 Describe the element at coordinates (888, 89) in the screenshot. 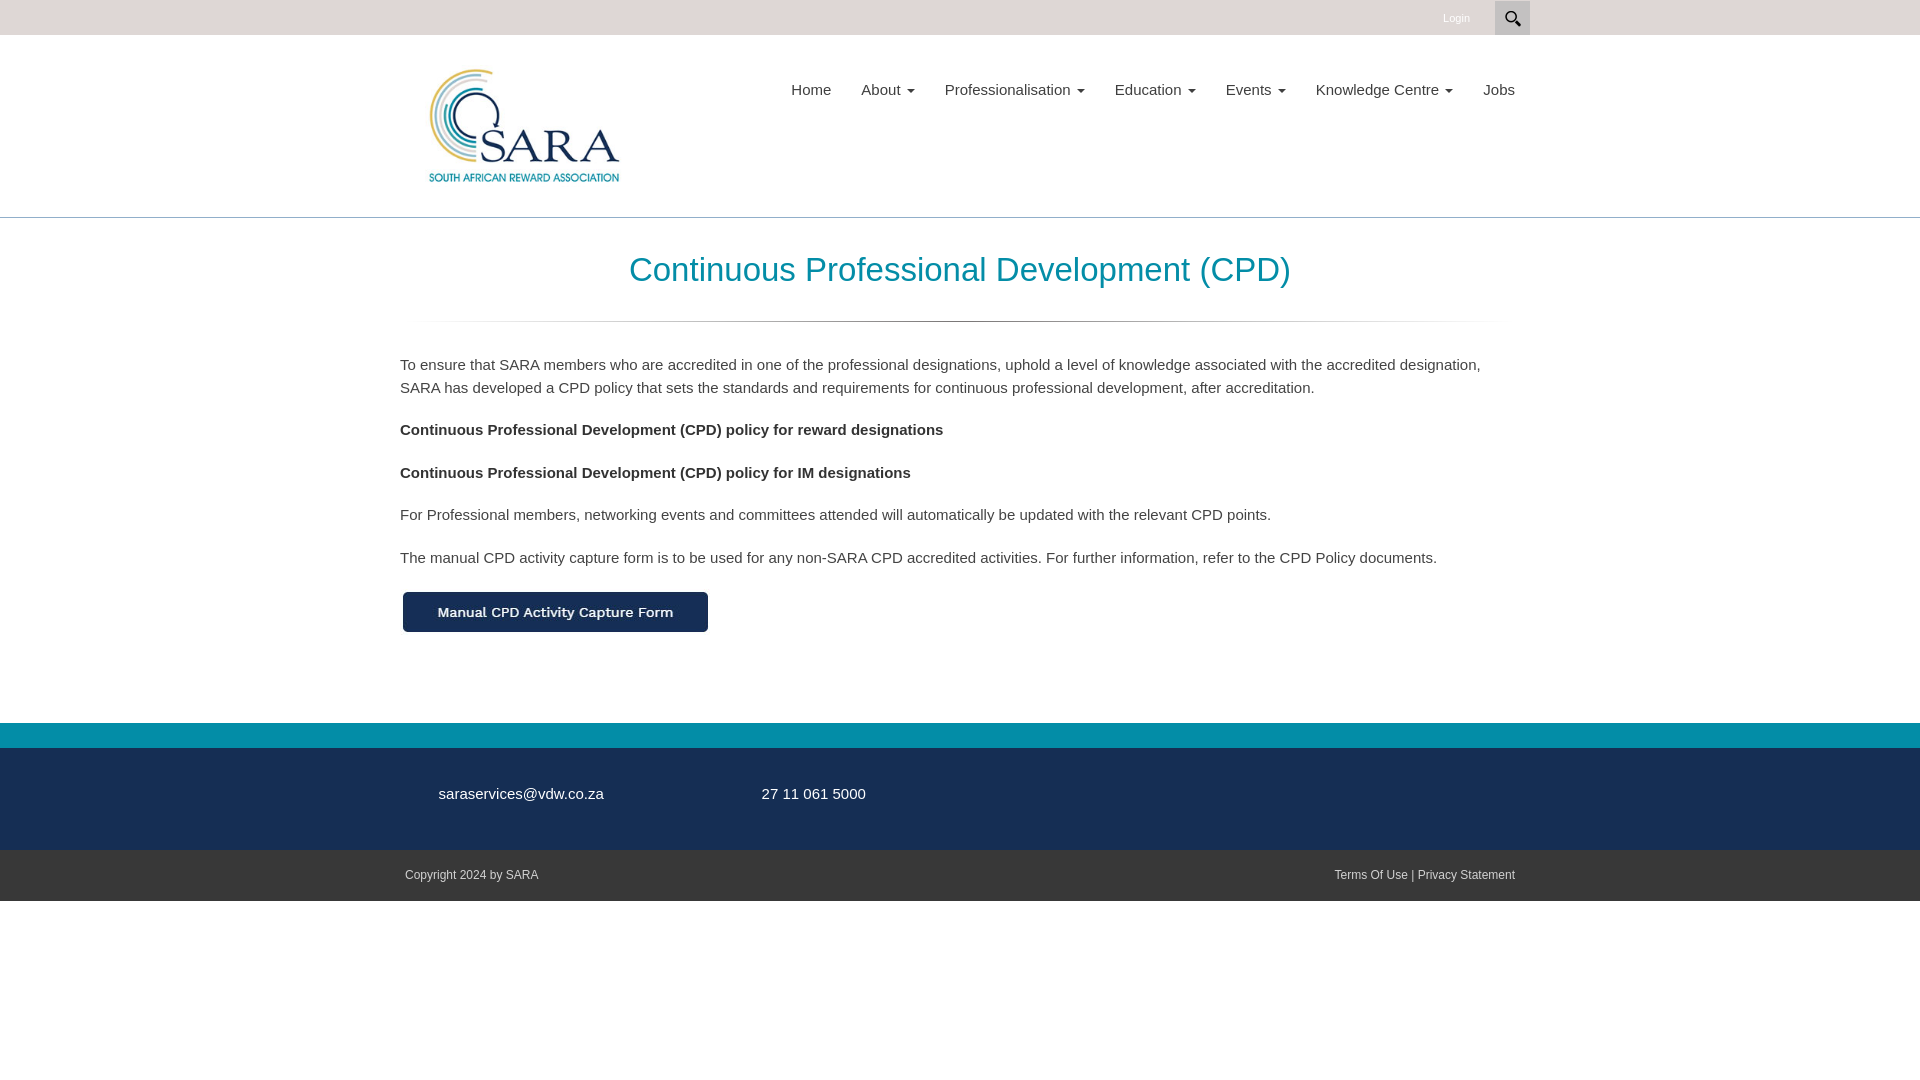

I see `About` at that location.